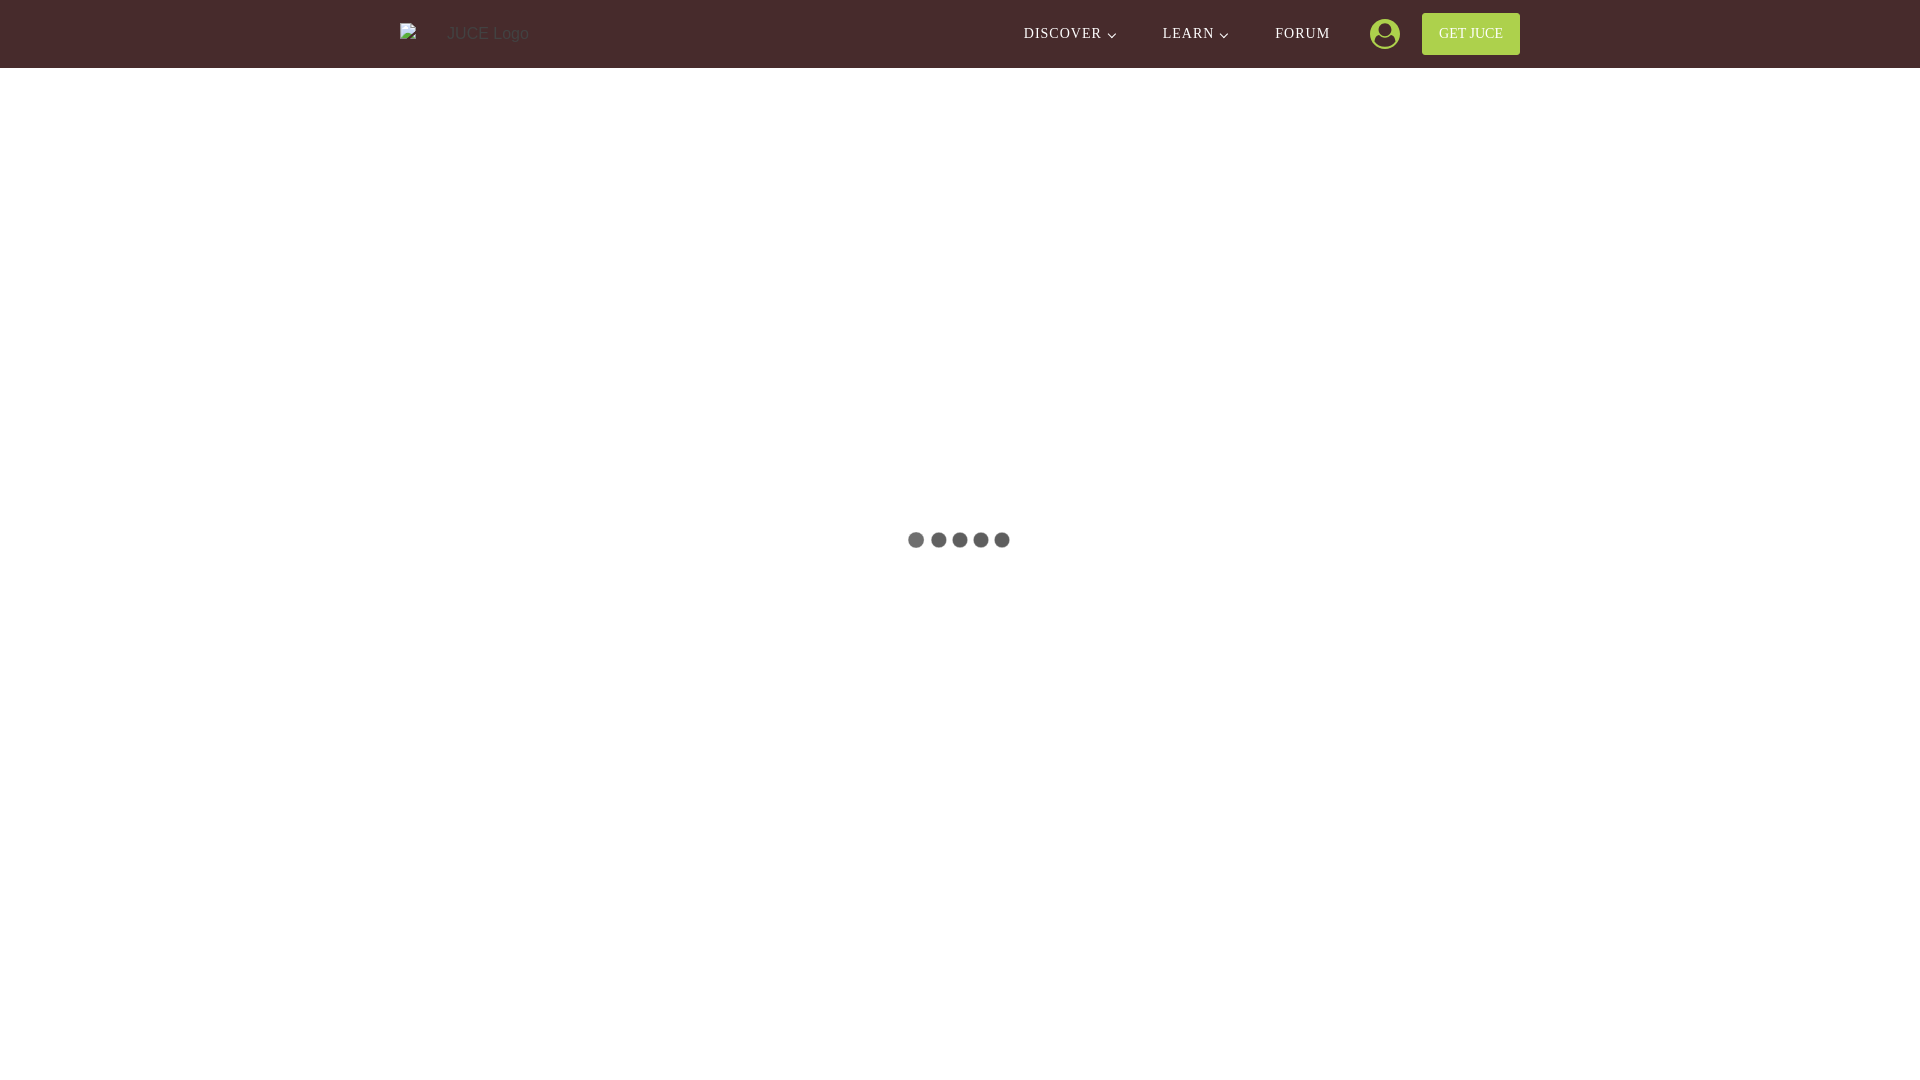 This screenshot has width=1920, height=1080. What do you see at coordinates (1471, 34) in the screenshot?
I see `GET JUCE` at bounding box center [1471, 34].